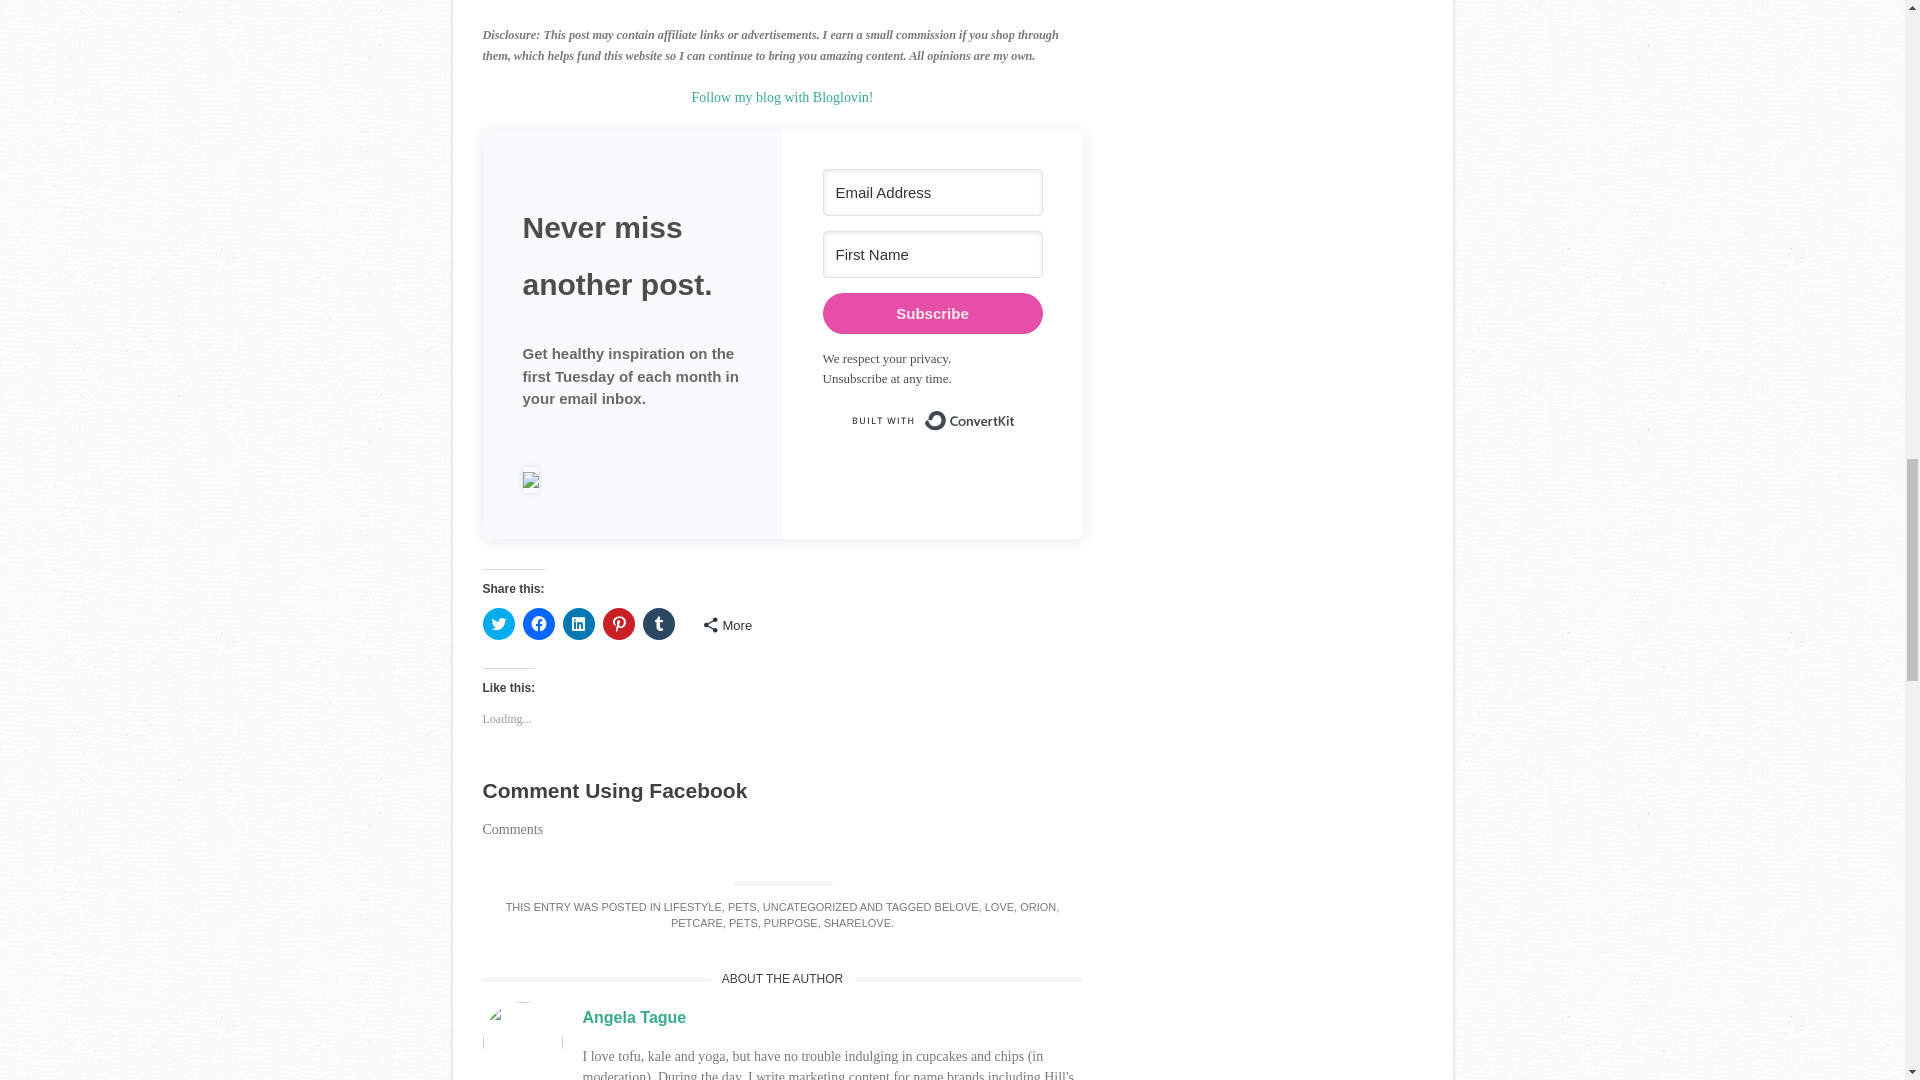 The image size is (1920, 1080). Describe the element at coordinates (932, 312) in the screenshot. I see `Subscribe` at that location.